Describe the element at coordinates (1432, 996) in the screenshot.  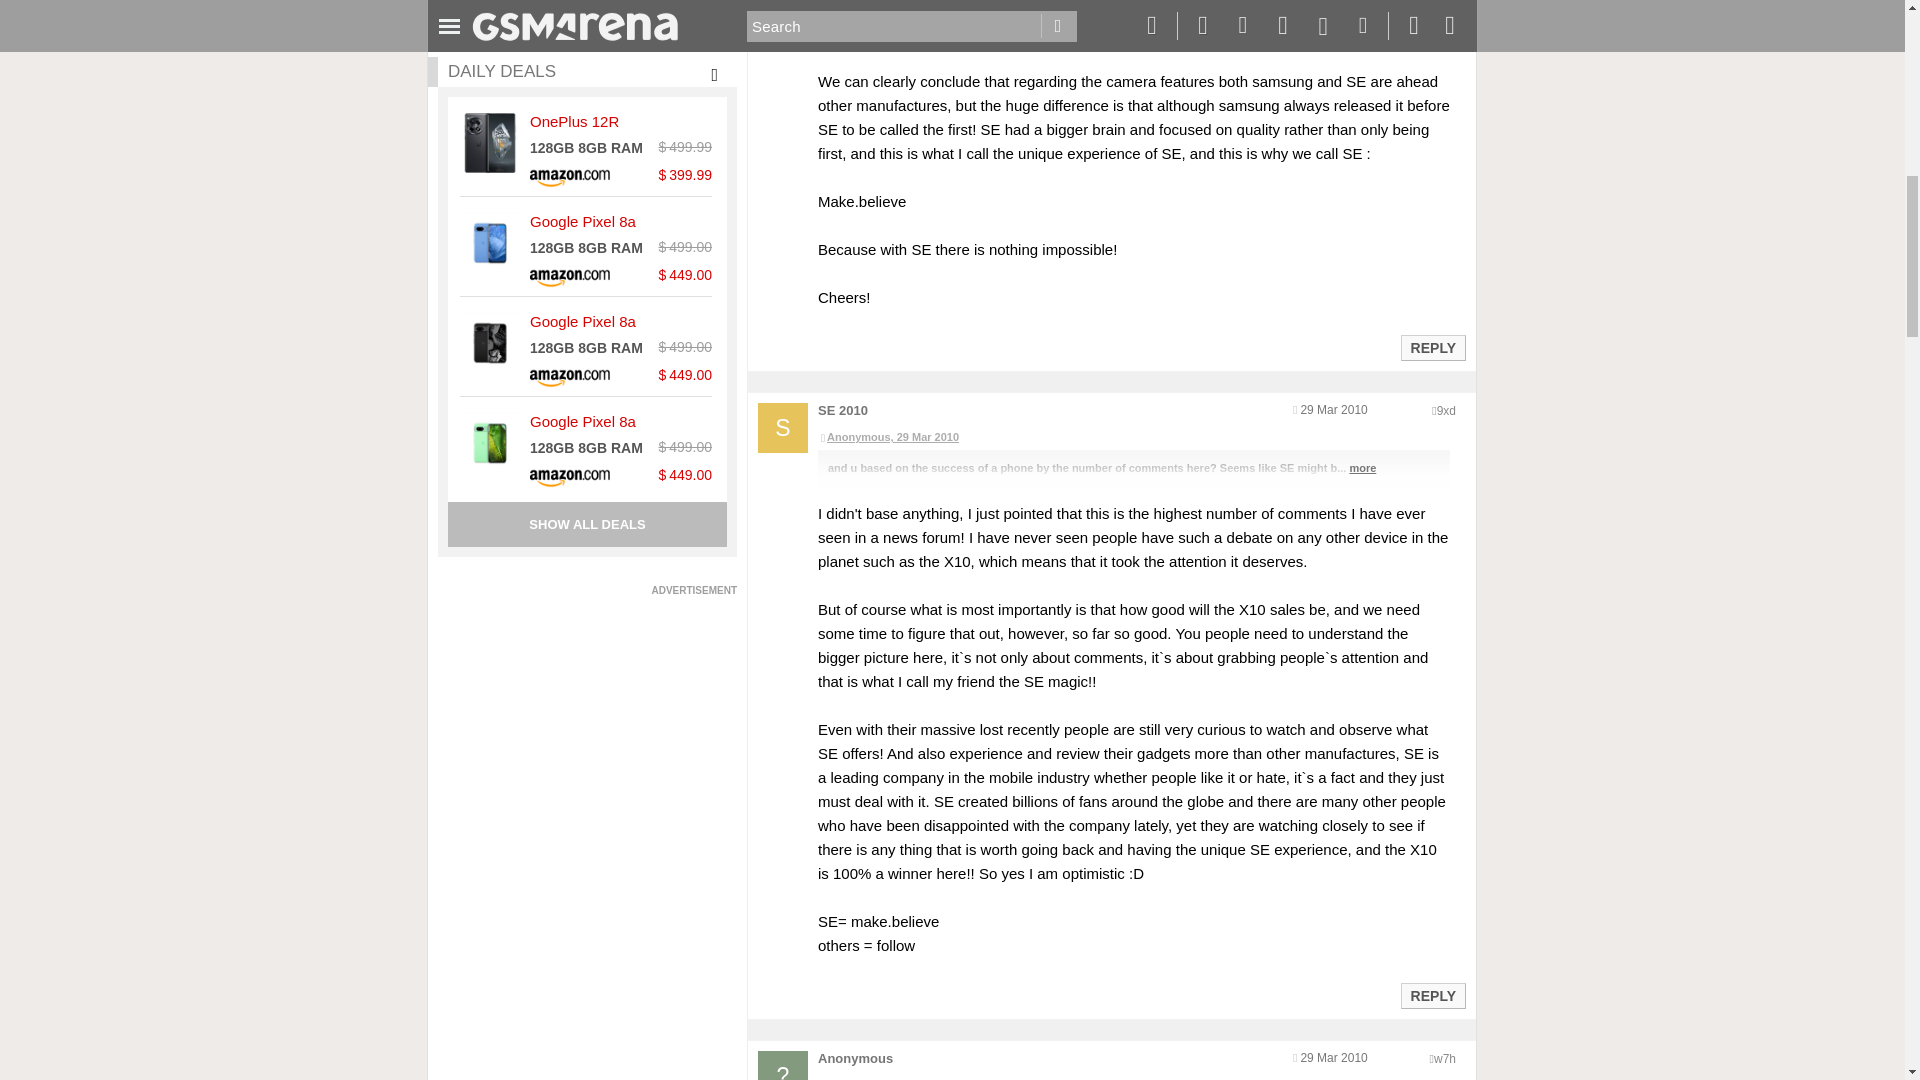
I see `Reply to this post` at that location.